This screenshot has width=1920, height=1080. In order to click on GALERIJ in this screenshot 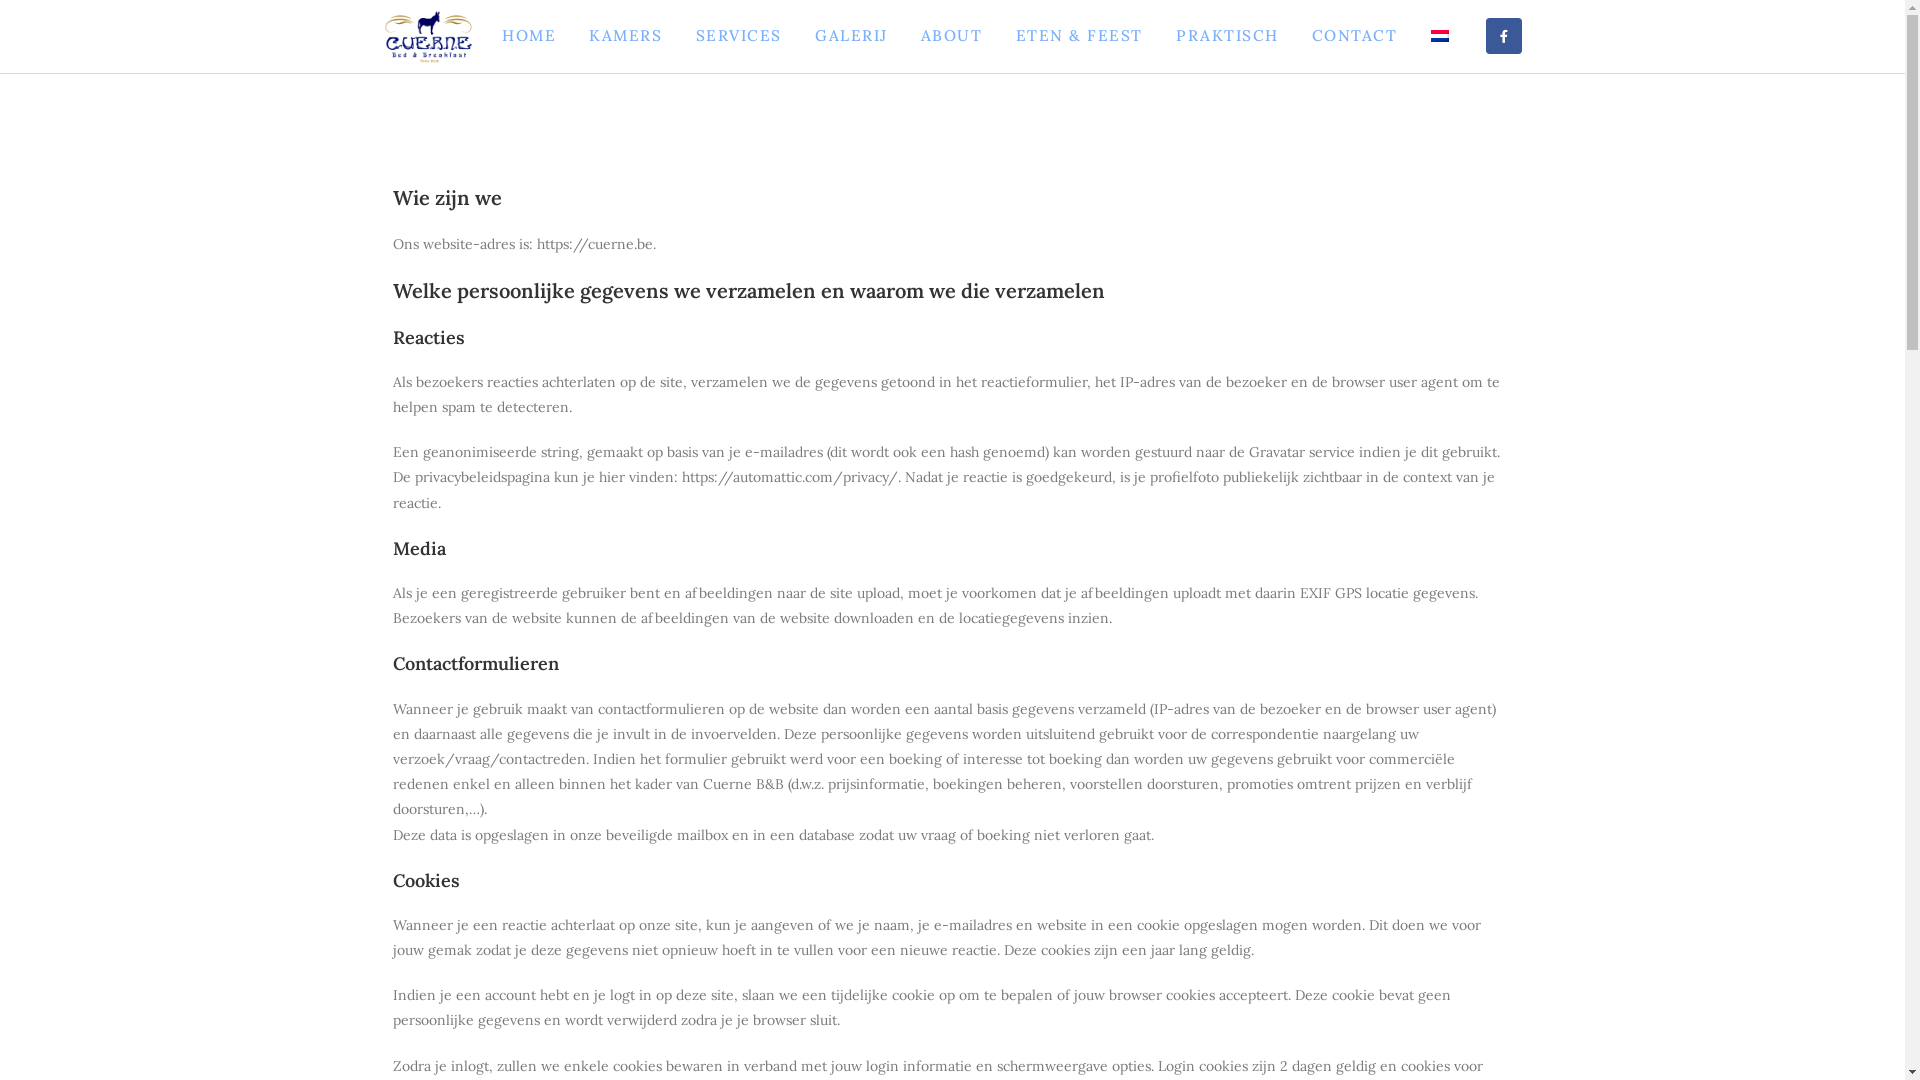, I will do `click(851, 36)`.